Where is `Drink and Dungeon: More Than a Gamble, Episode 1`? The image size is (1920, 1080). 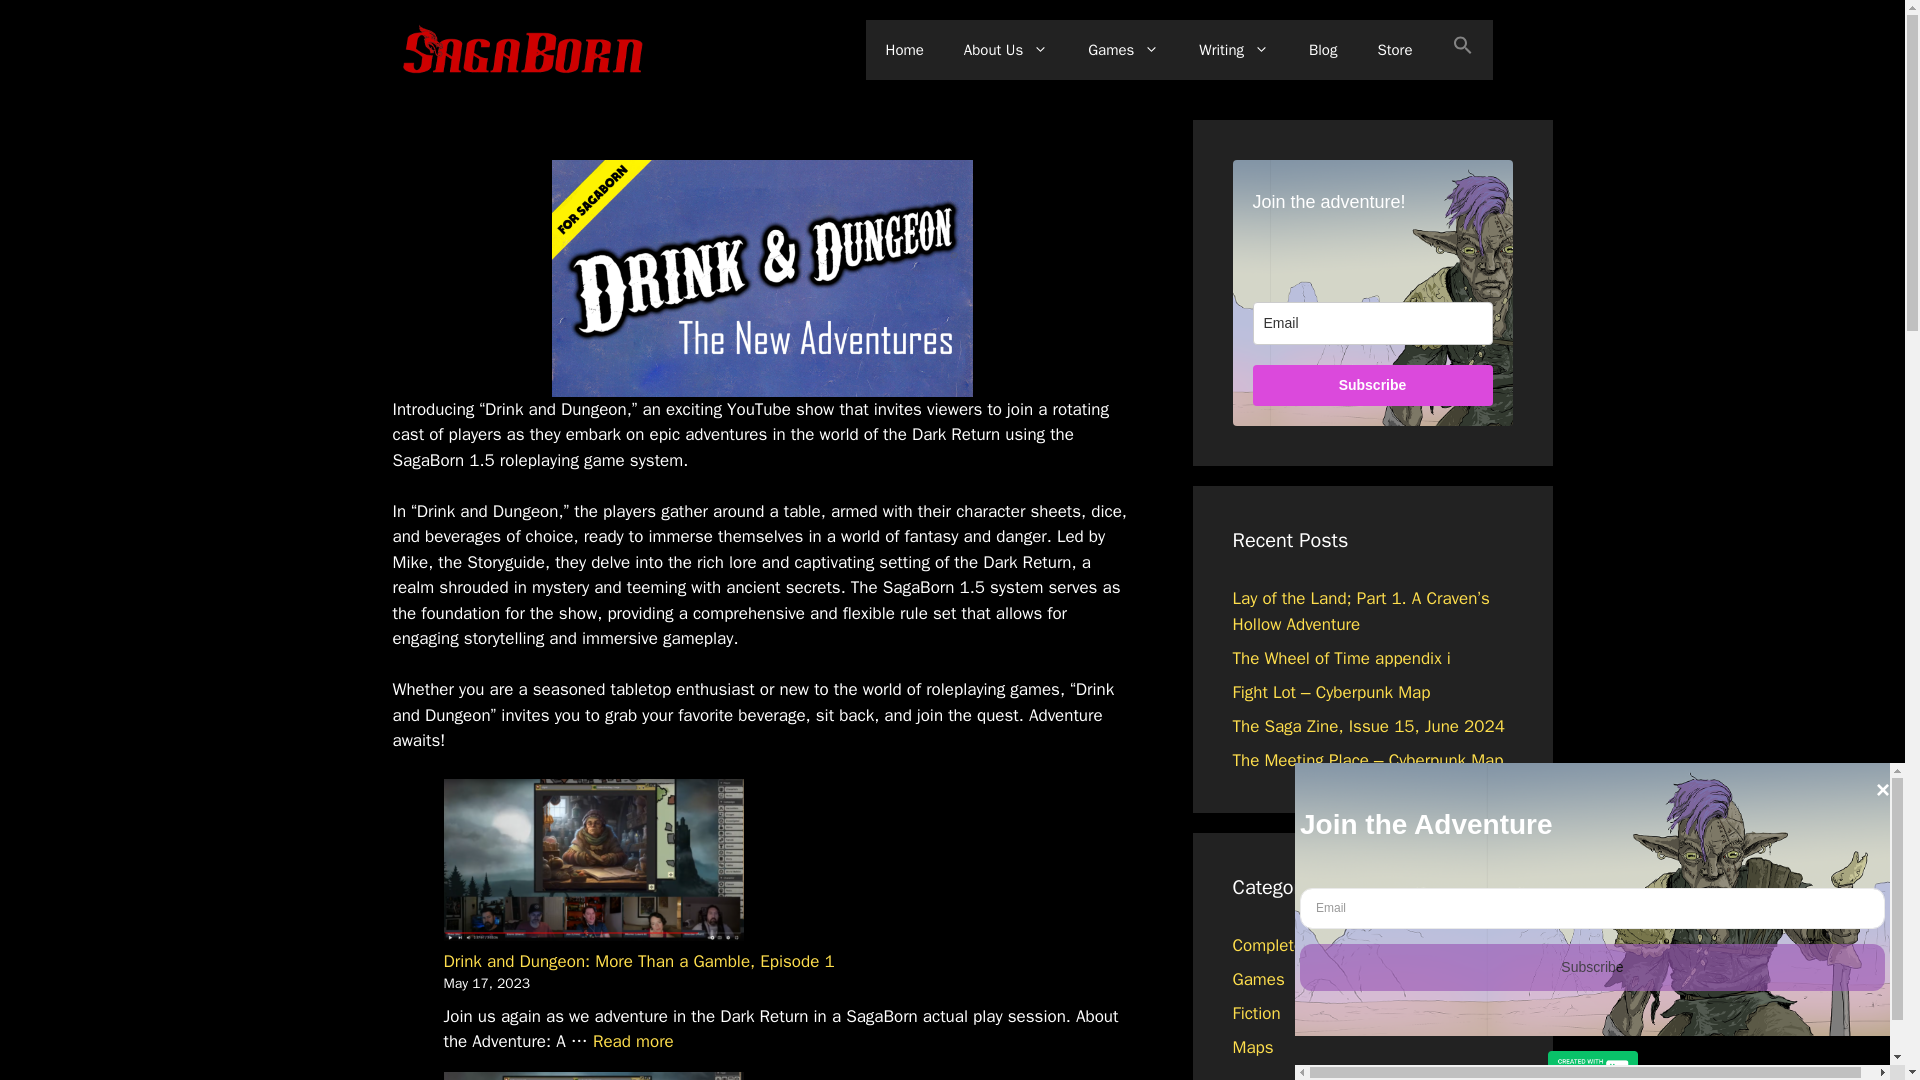
Drink and Dungeon: More Than a Gamble, Episode 1 is located at coordinates (633, 1041).